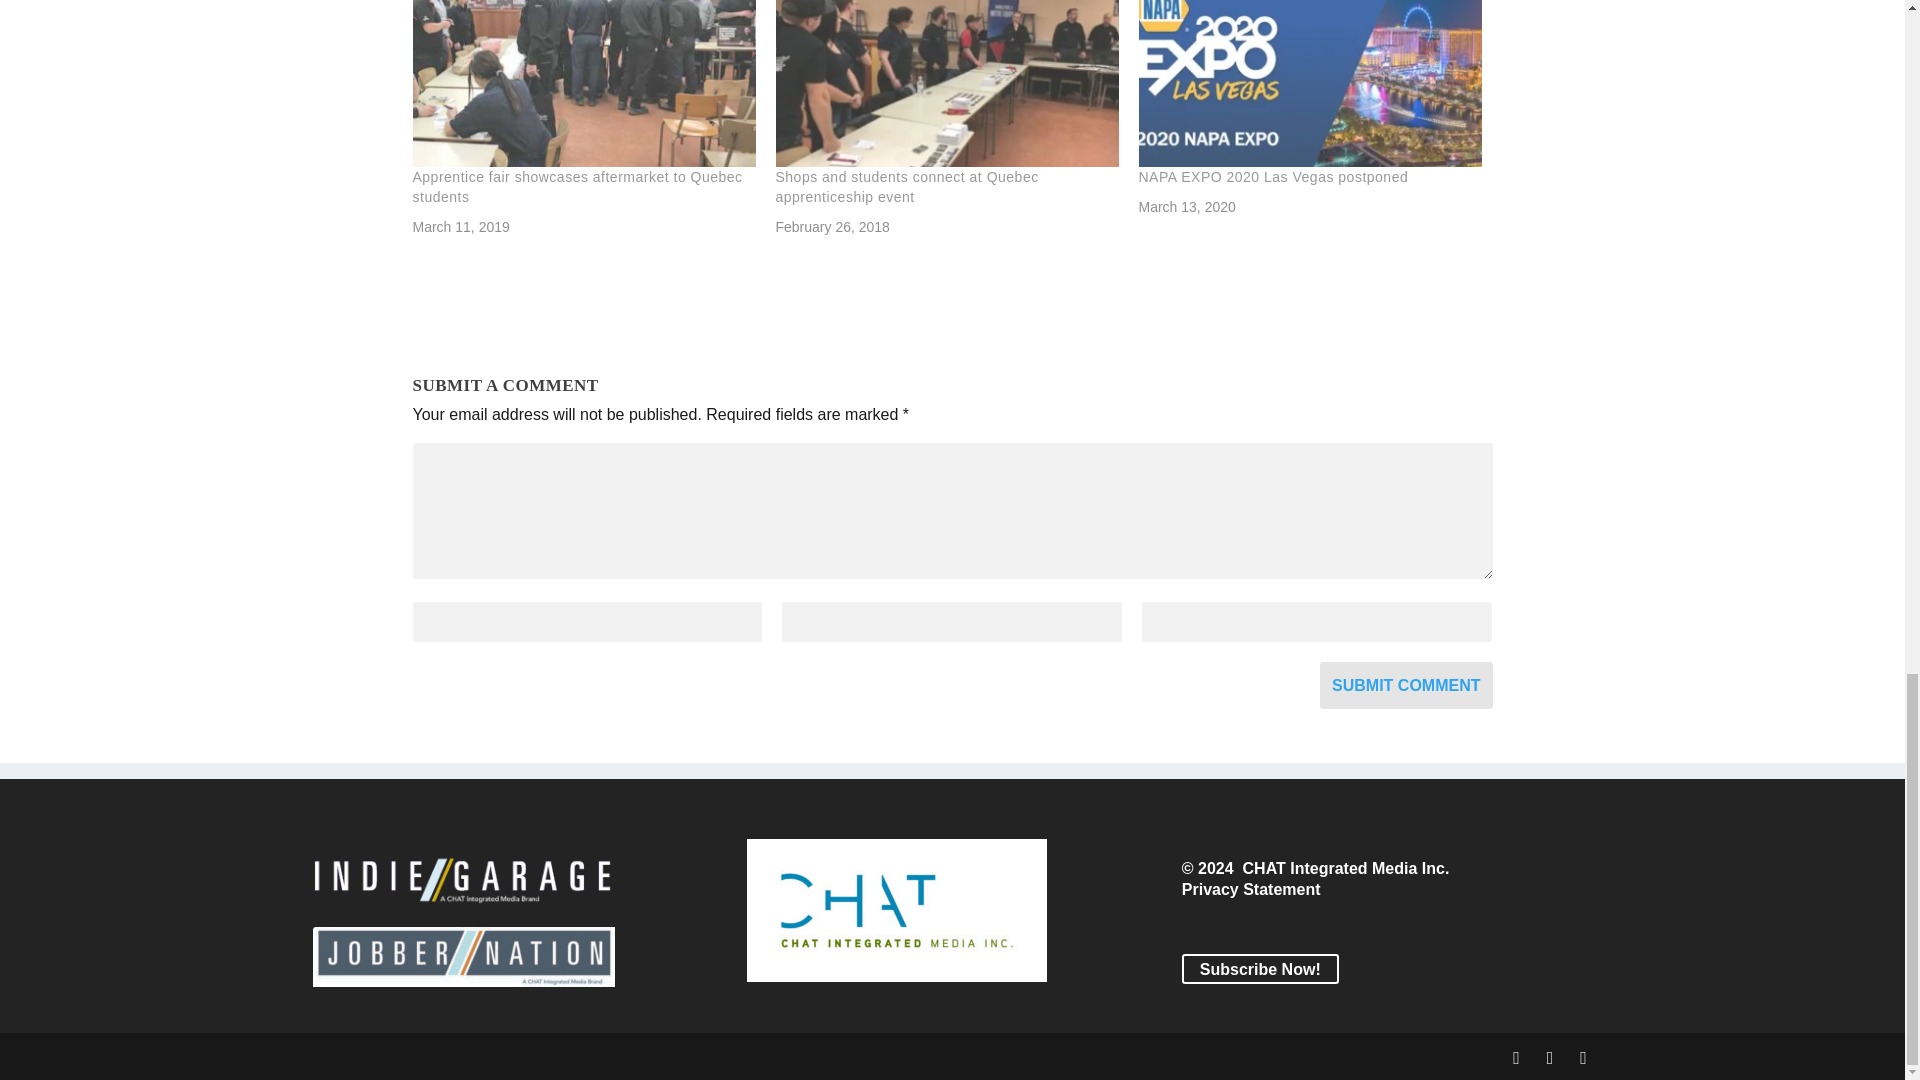  I want to click on Shops and students connect at Quebec apprenticeship event, so click(906, 186).